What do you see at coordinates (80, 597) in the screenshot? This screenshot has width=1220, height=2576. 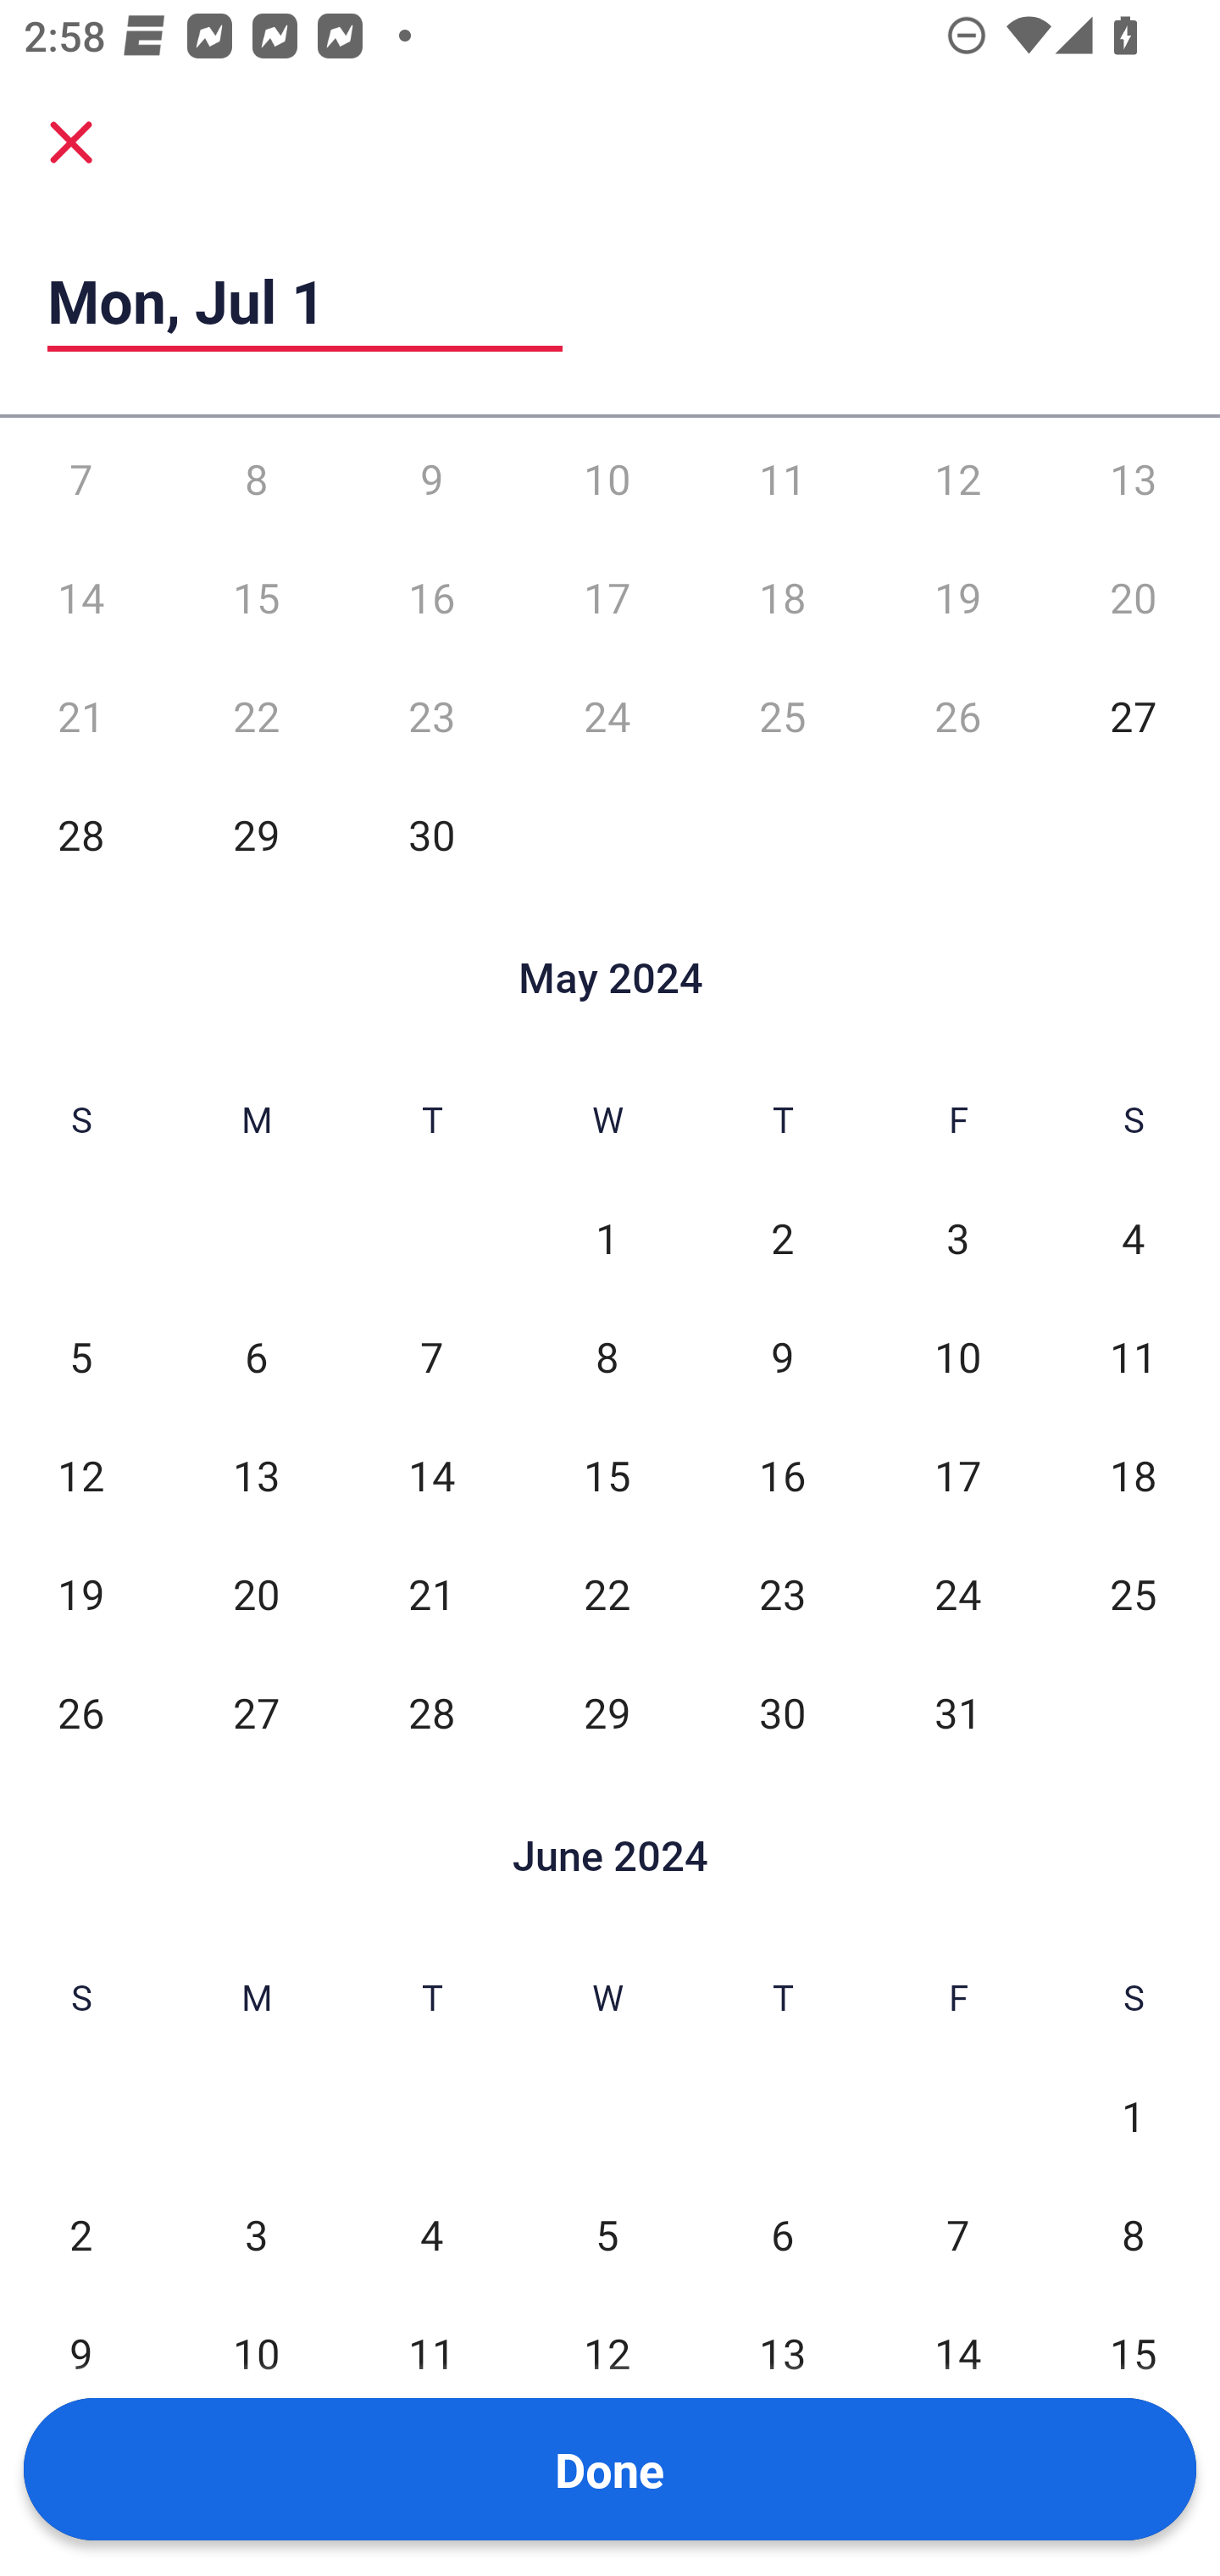 I see `14 Sun, Apr 14, Not Selected` at bounding box center [80, 597].